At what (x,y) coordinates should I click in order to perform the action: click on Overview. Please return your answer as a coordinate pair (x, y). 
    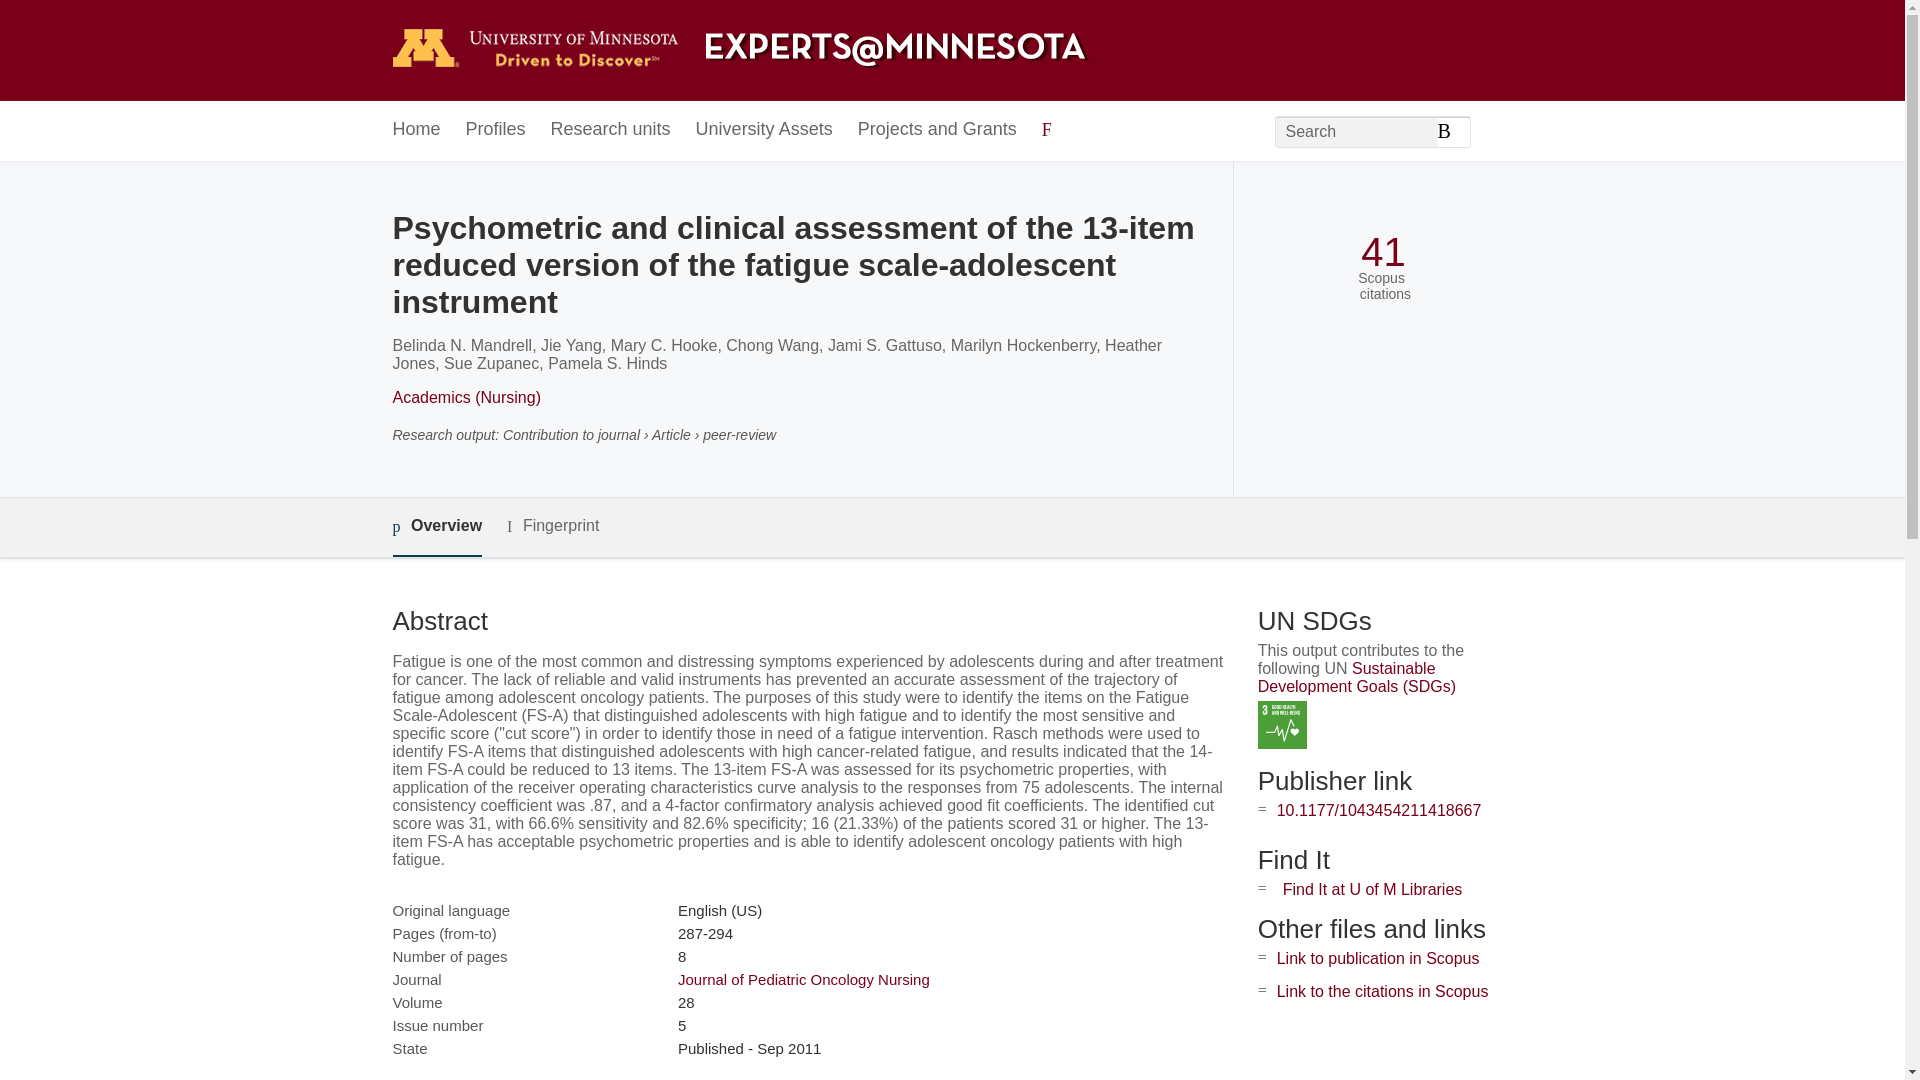
    Looking at the image, I should click on (436, 527).